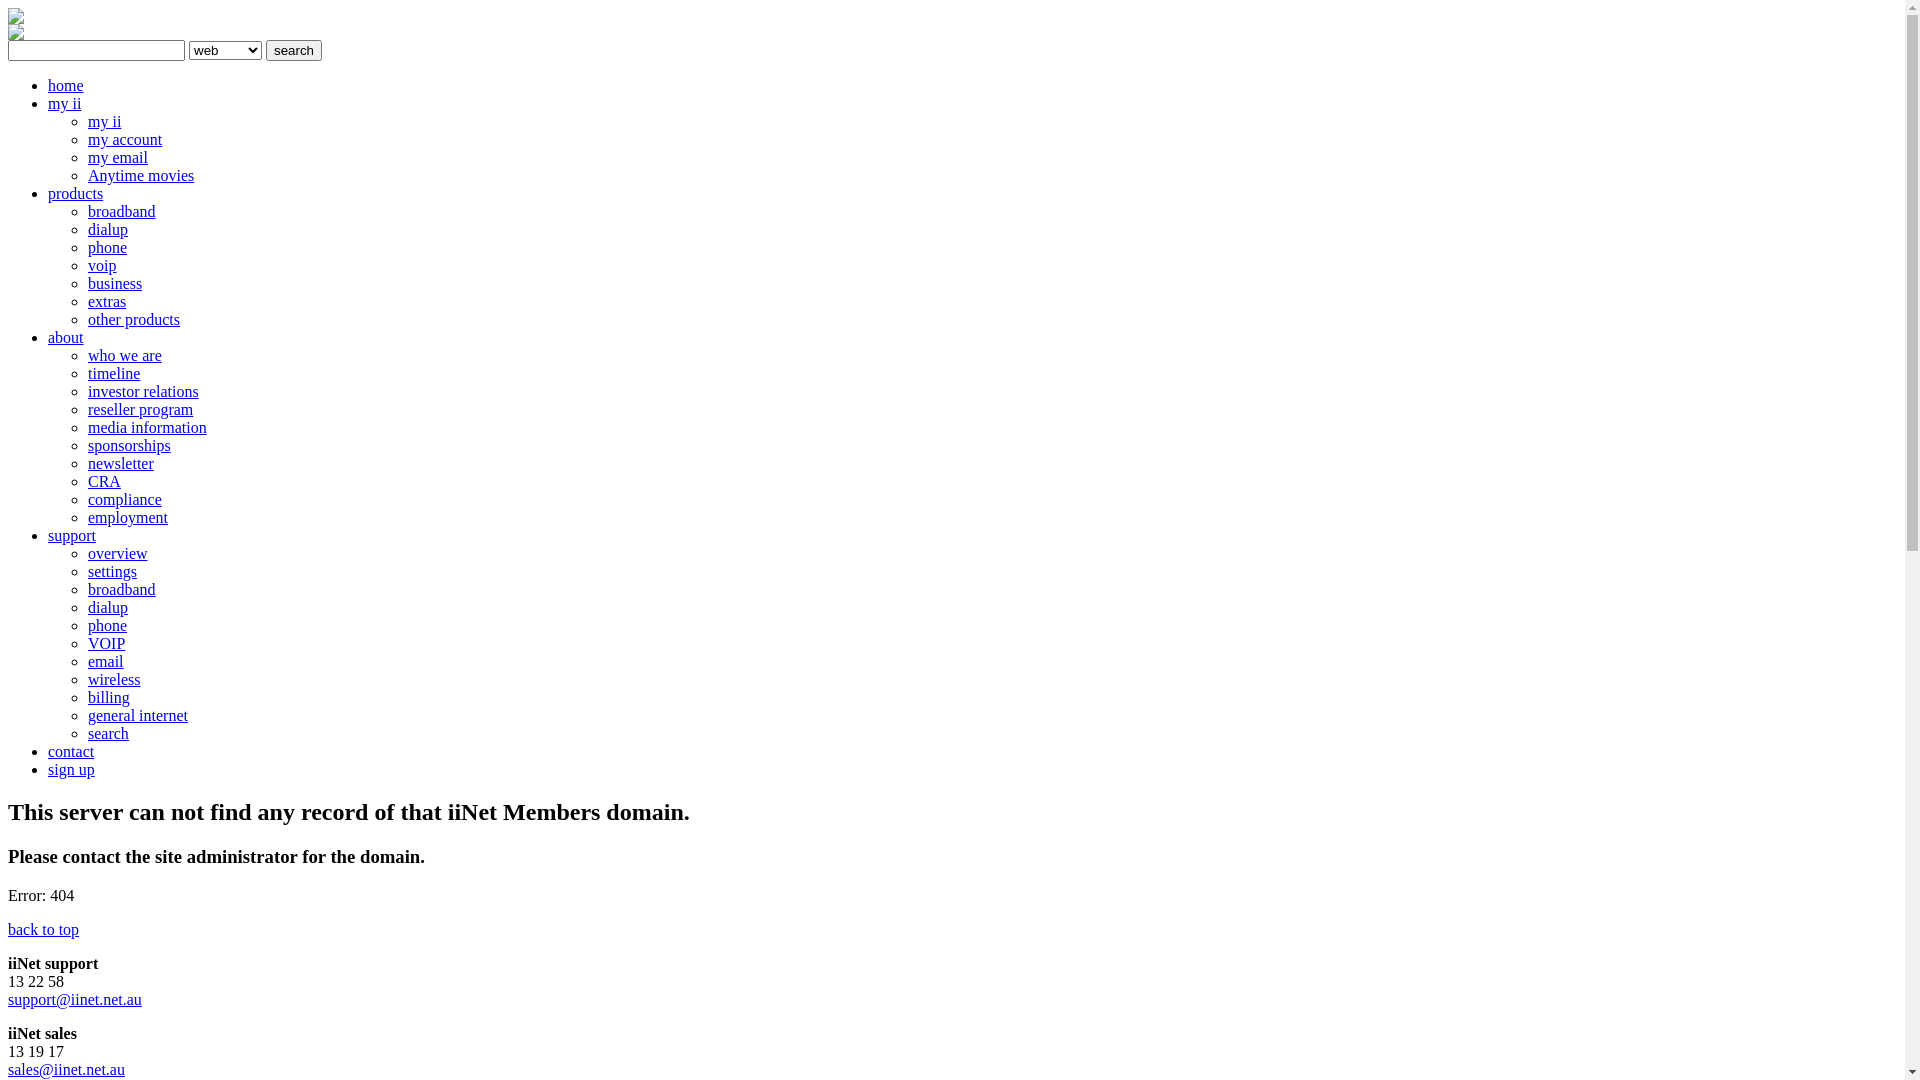 Image resolution: width=1920 pixels, height=1080 pixels. What do you see at coordinates (140, 410) in the screenshot?
I see `reseller program` at bounding box center [140, 410].